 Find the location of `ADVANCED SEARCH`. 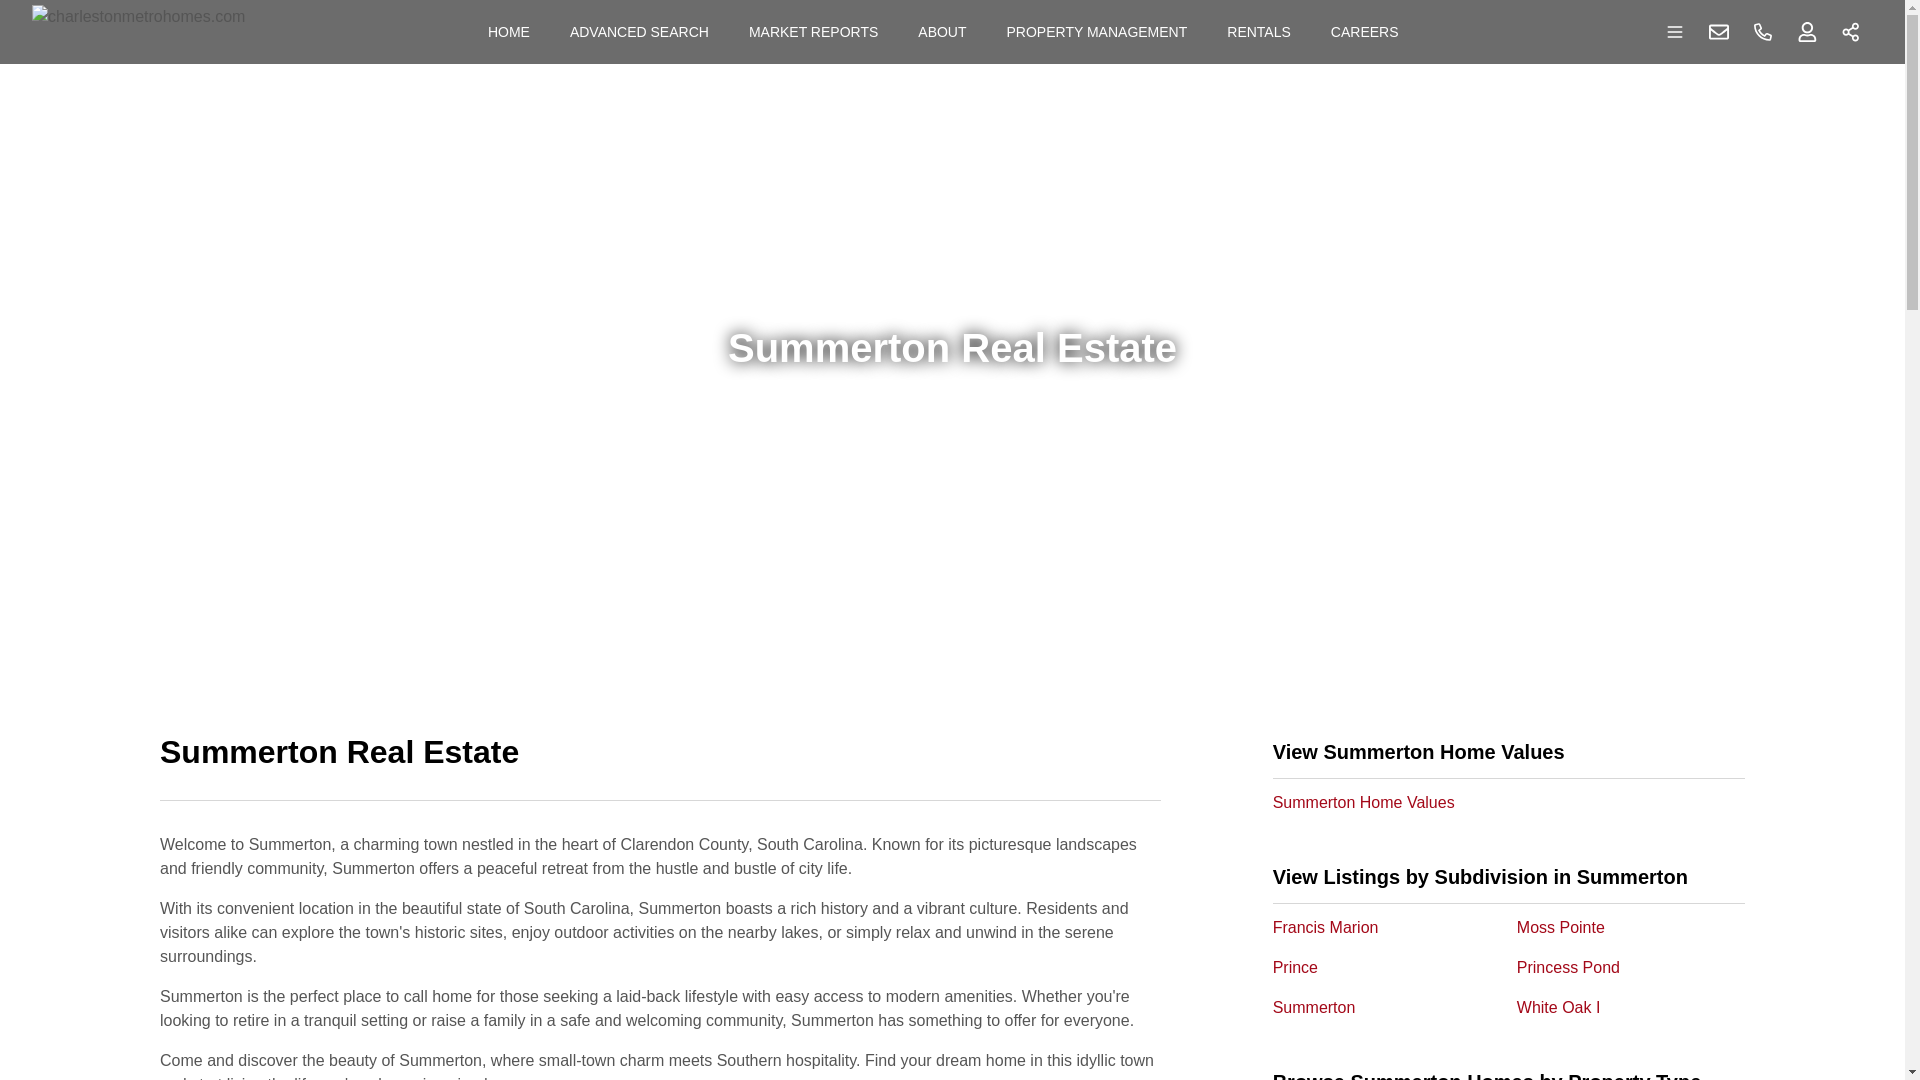

ADVANCED SEARCH is located at coordinates (640, 32).